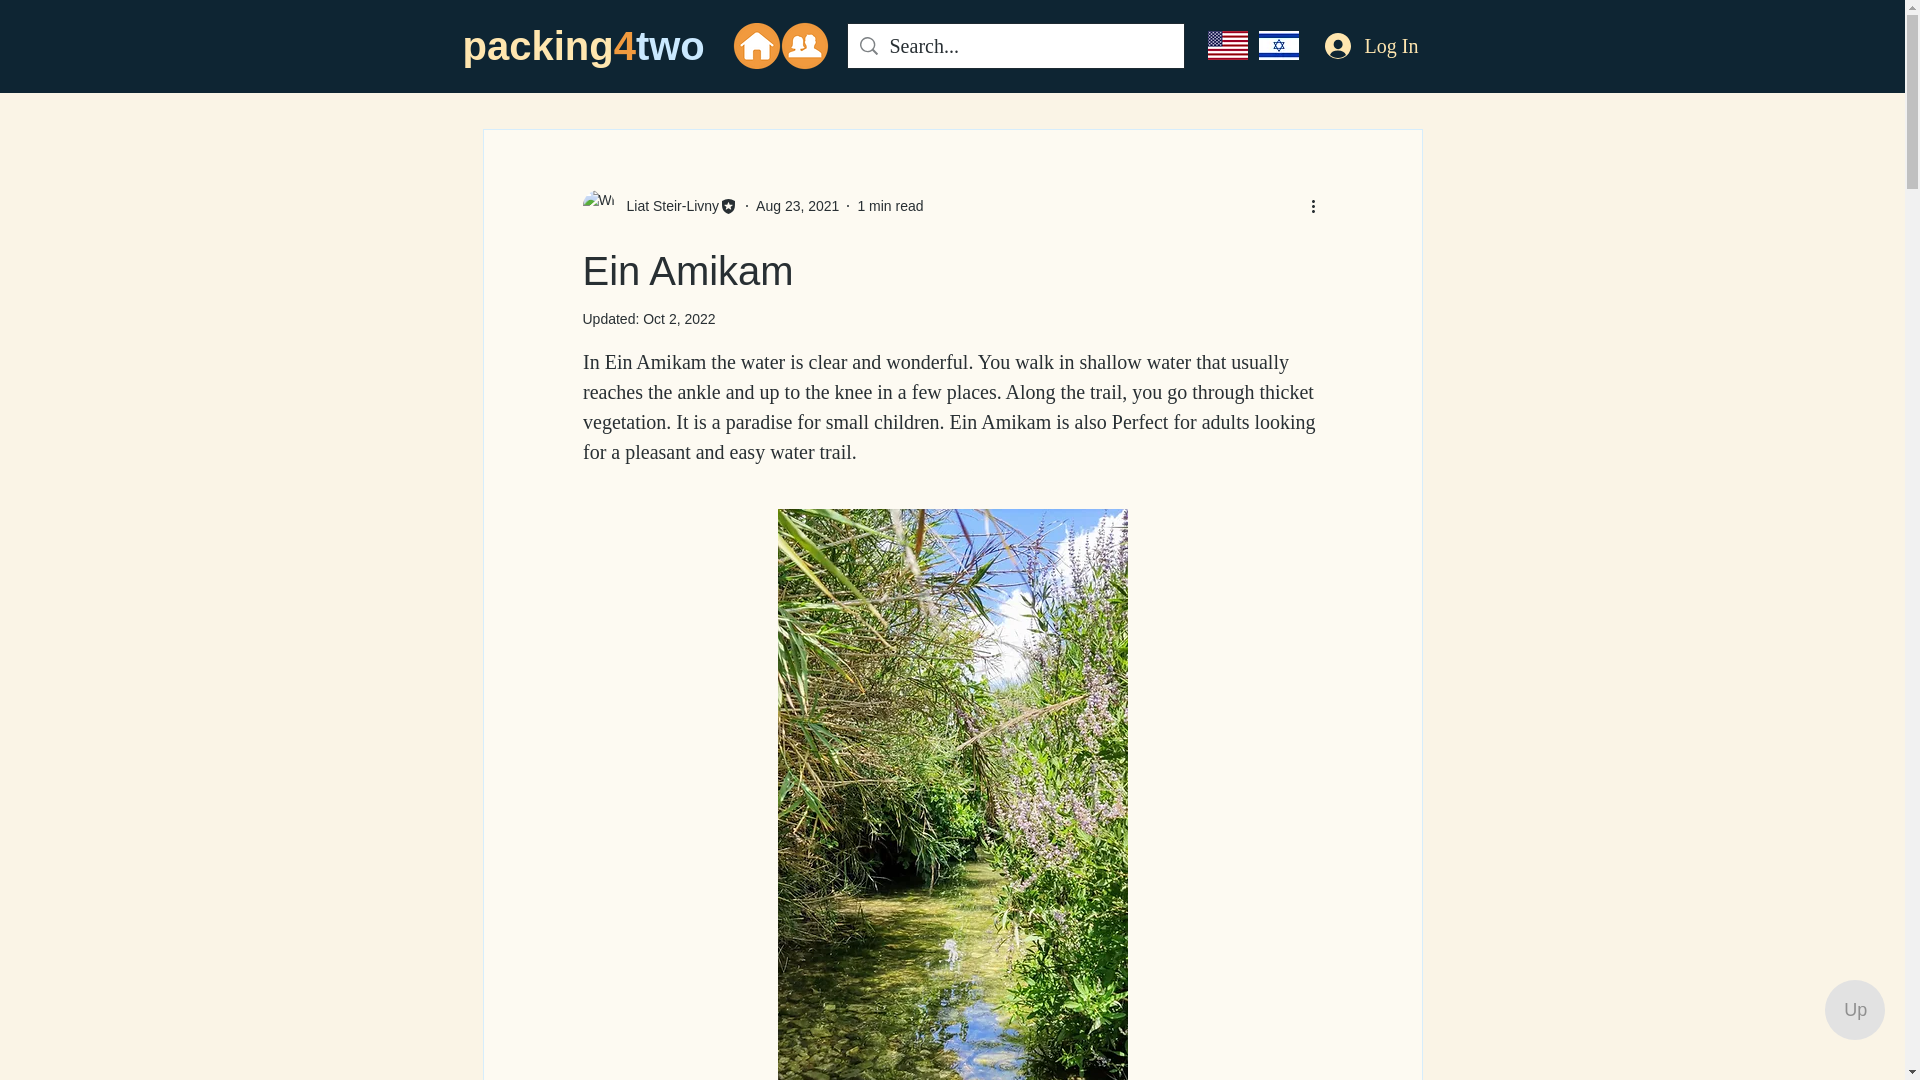 This screenshot has height=1080, width=1920. I want to click on Aug 23, 2021, so click(798, 205).